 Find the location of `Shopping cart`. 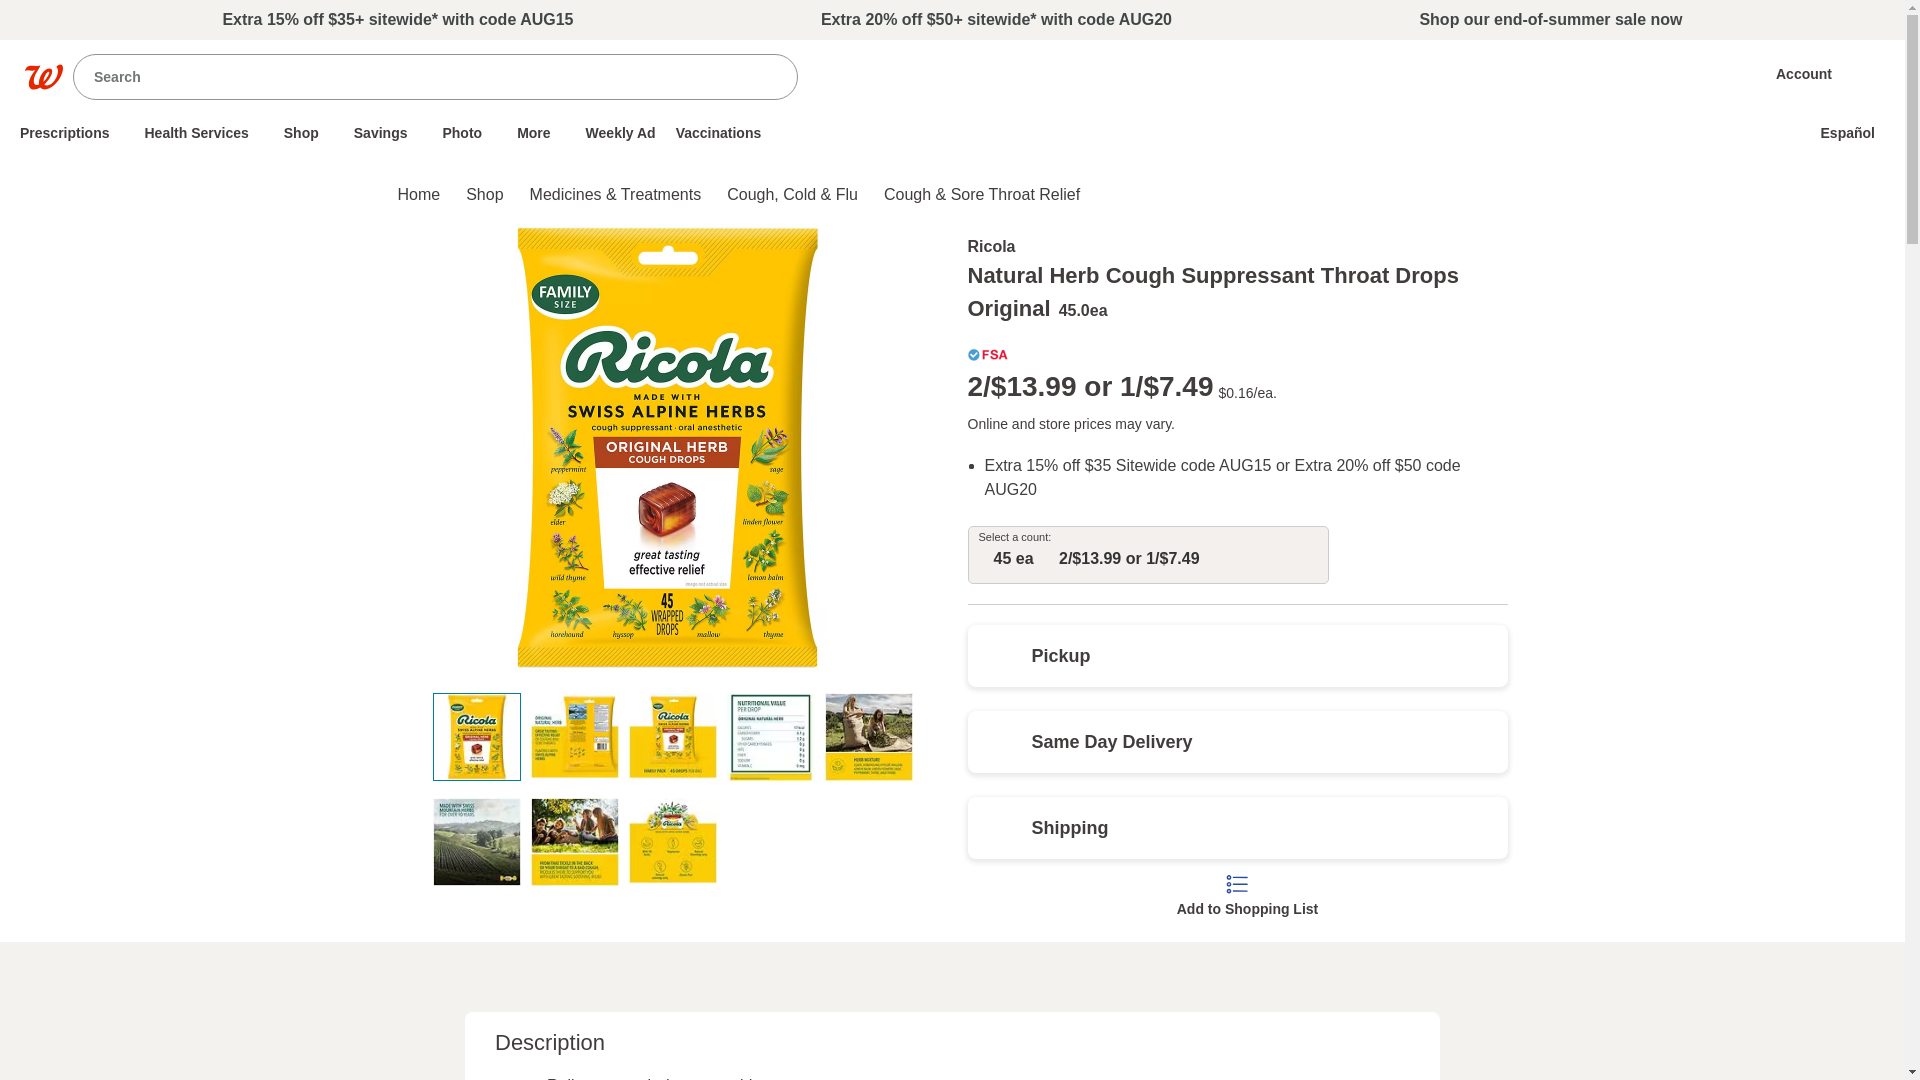

Shopping cart is located at coordinates (1872, 74).